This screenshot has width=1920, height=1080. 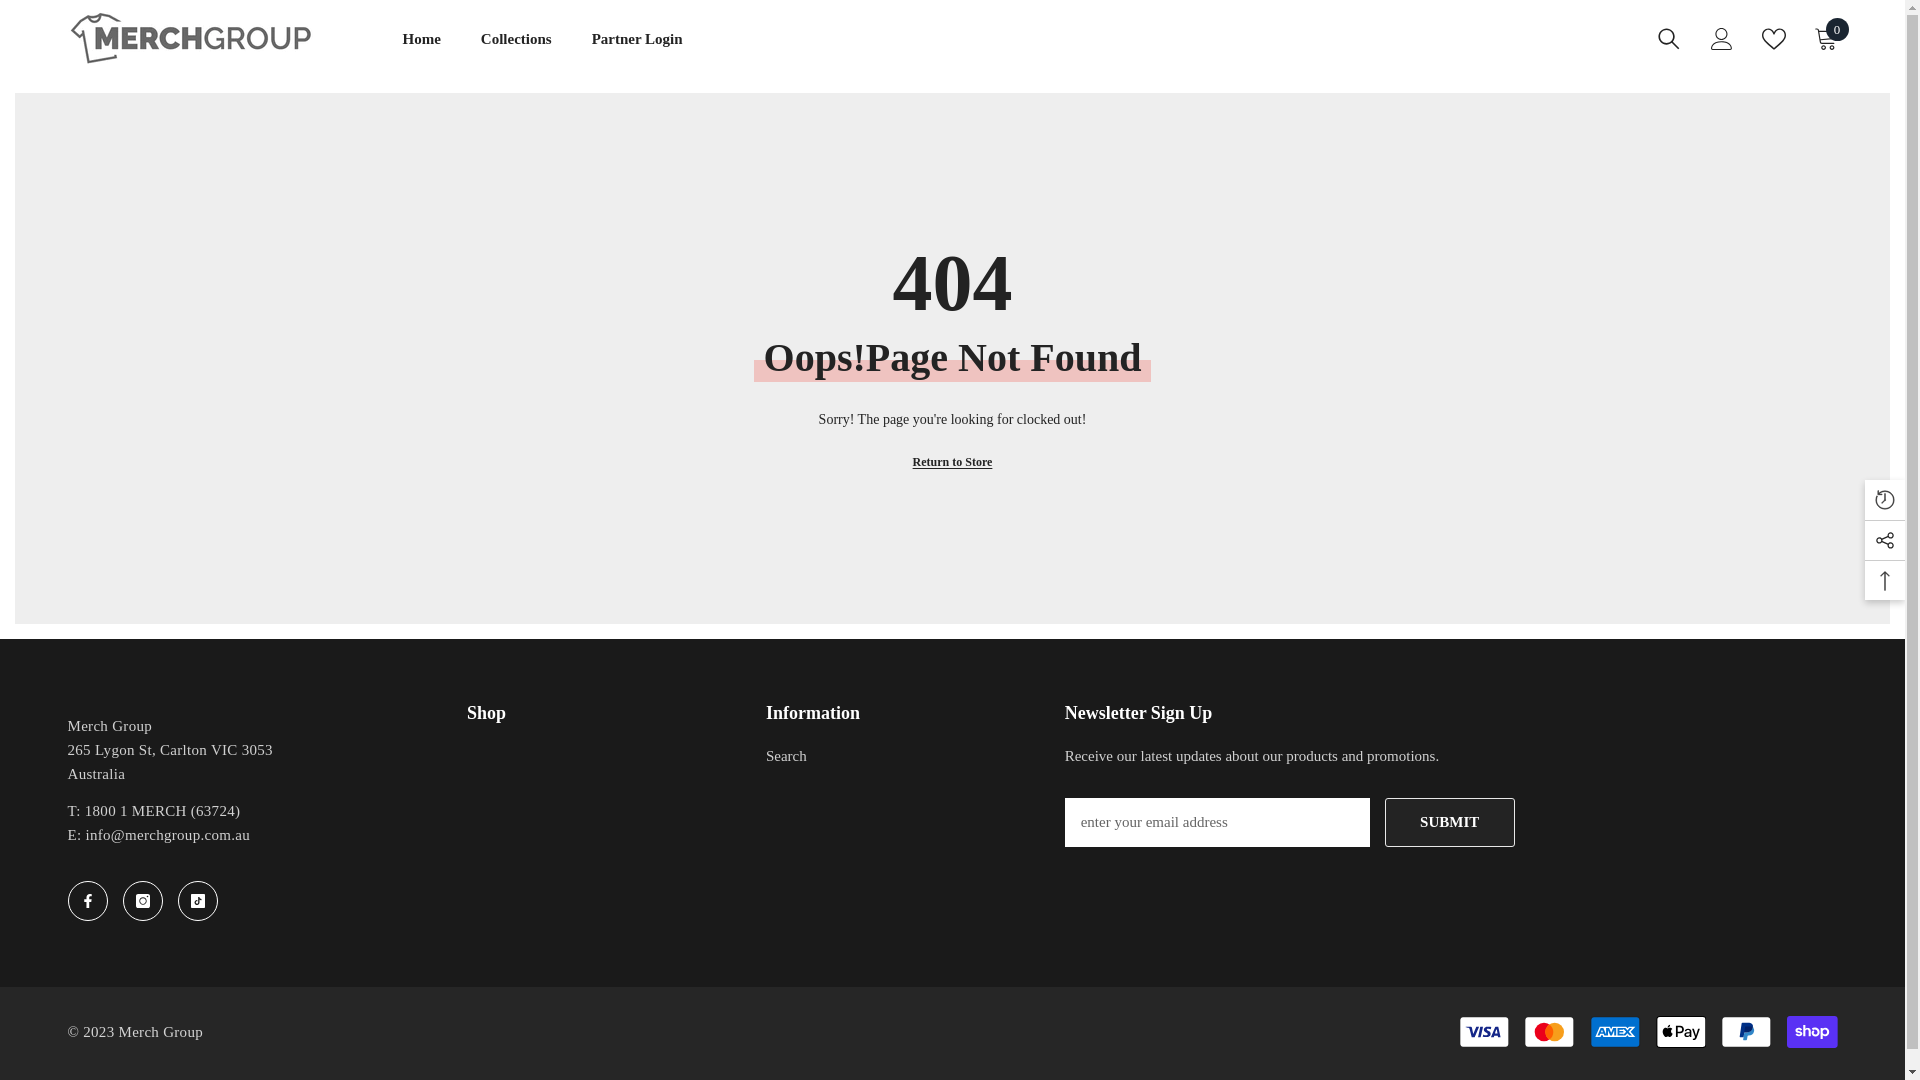 What do you see at coordinates (1450, 822) in the screenshot?
I see `SUBMIT` at bounding box center [1450, 822].